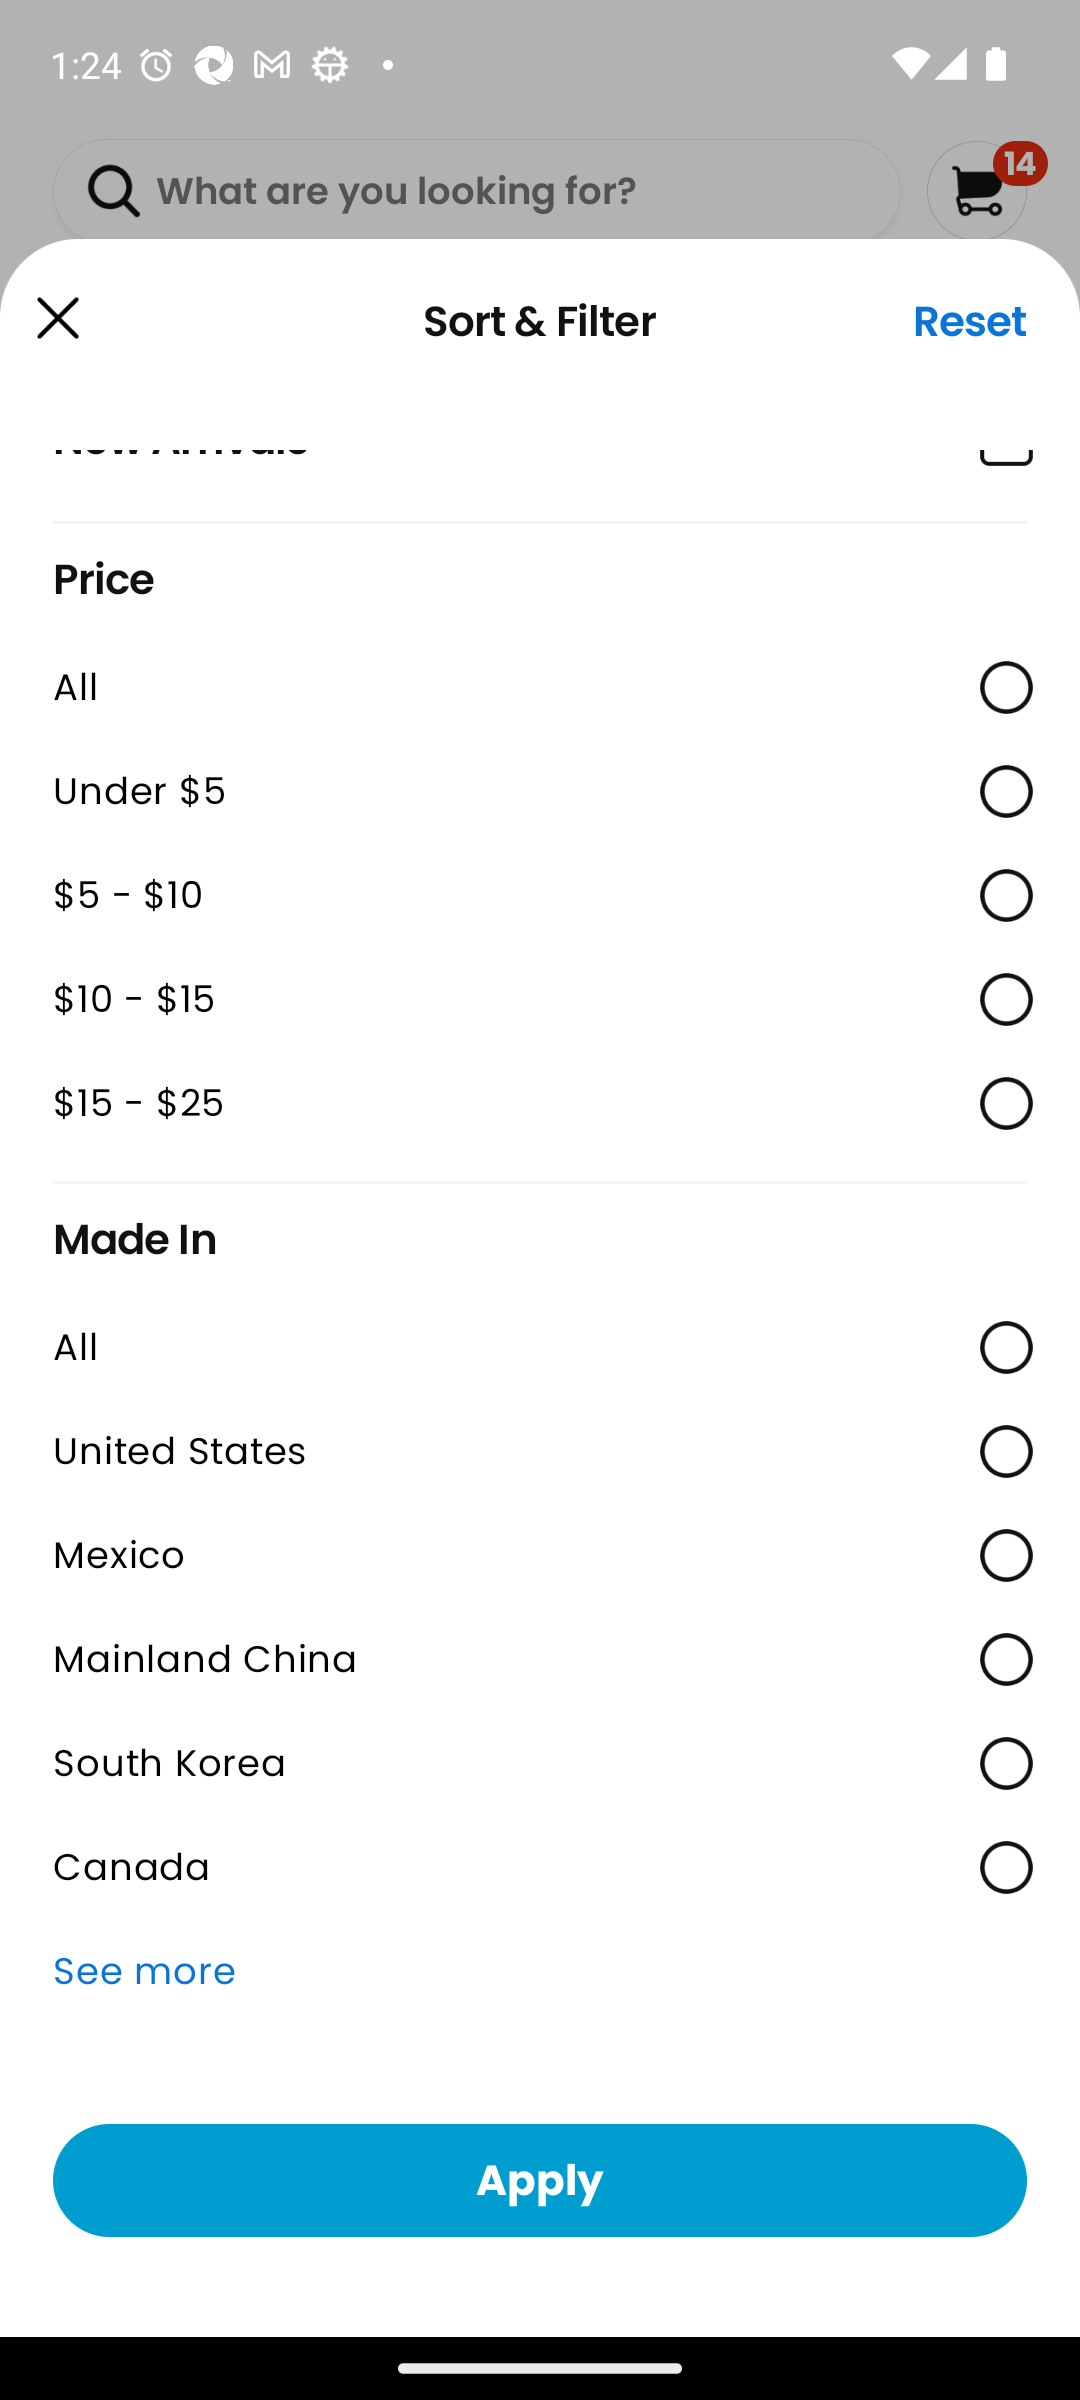  What do you see at coordinates (540, 2180) in the screenshot?
I see `Apply` at bounding box center [540, 2180].